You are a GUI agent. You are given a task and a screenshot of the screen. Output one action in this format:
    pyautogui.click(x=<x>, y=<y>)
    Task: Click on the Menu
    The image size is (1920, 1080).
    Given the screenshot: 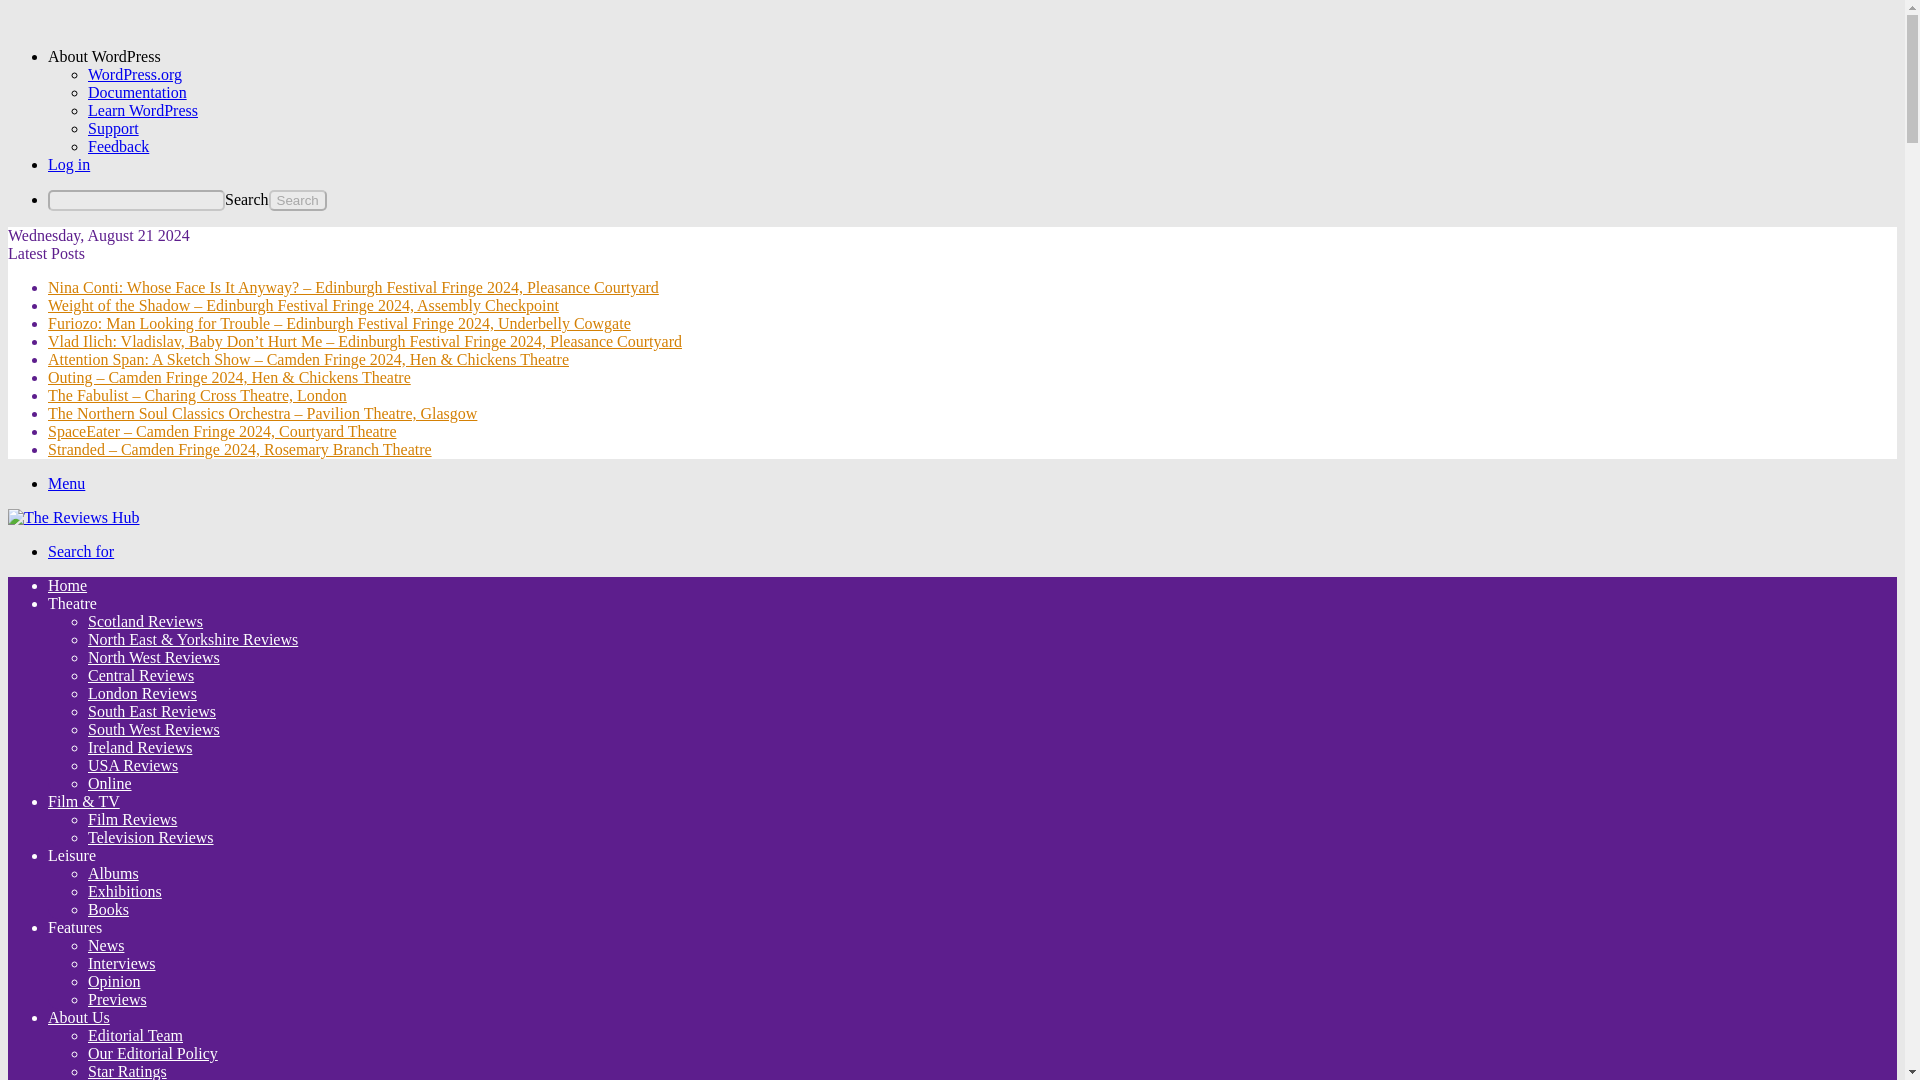 What is the action you would take?
    pyautogui.click(x=66, y=484)
    